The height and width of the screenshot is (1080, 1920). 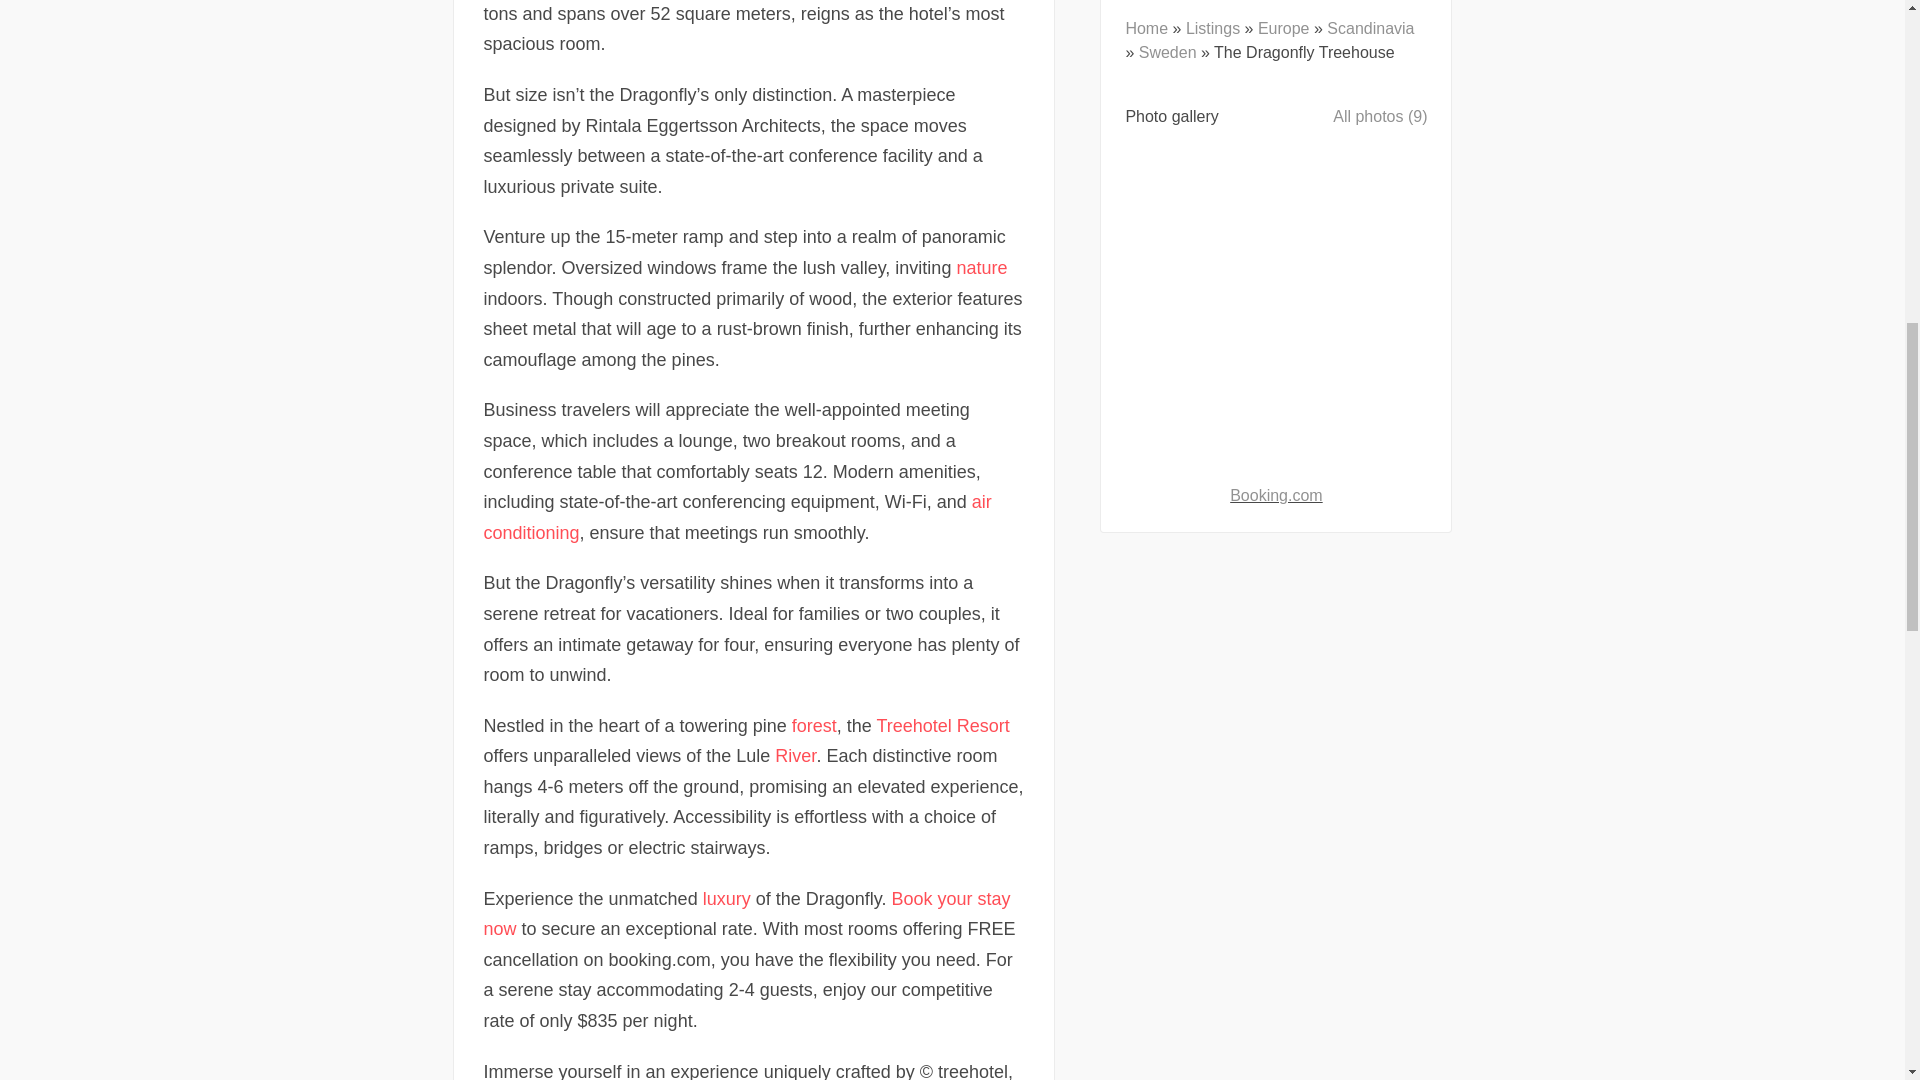 I want to click on forest, so click(x=814, y=726).